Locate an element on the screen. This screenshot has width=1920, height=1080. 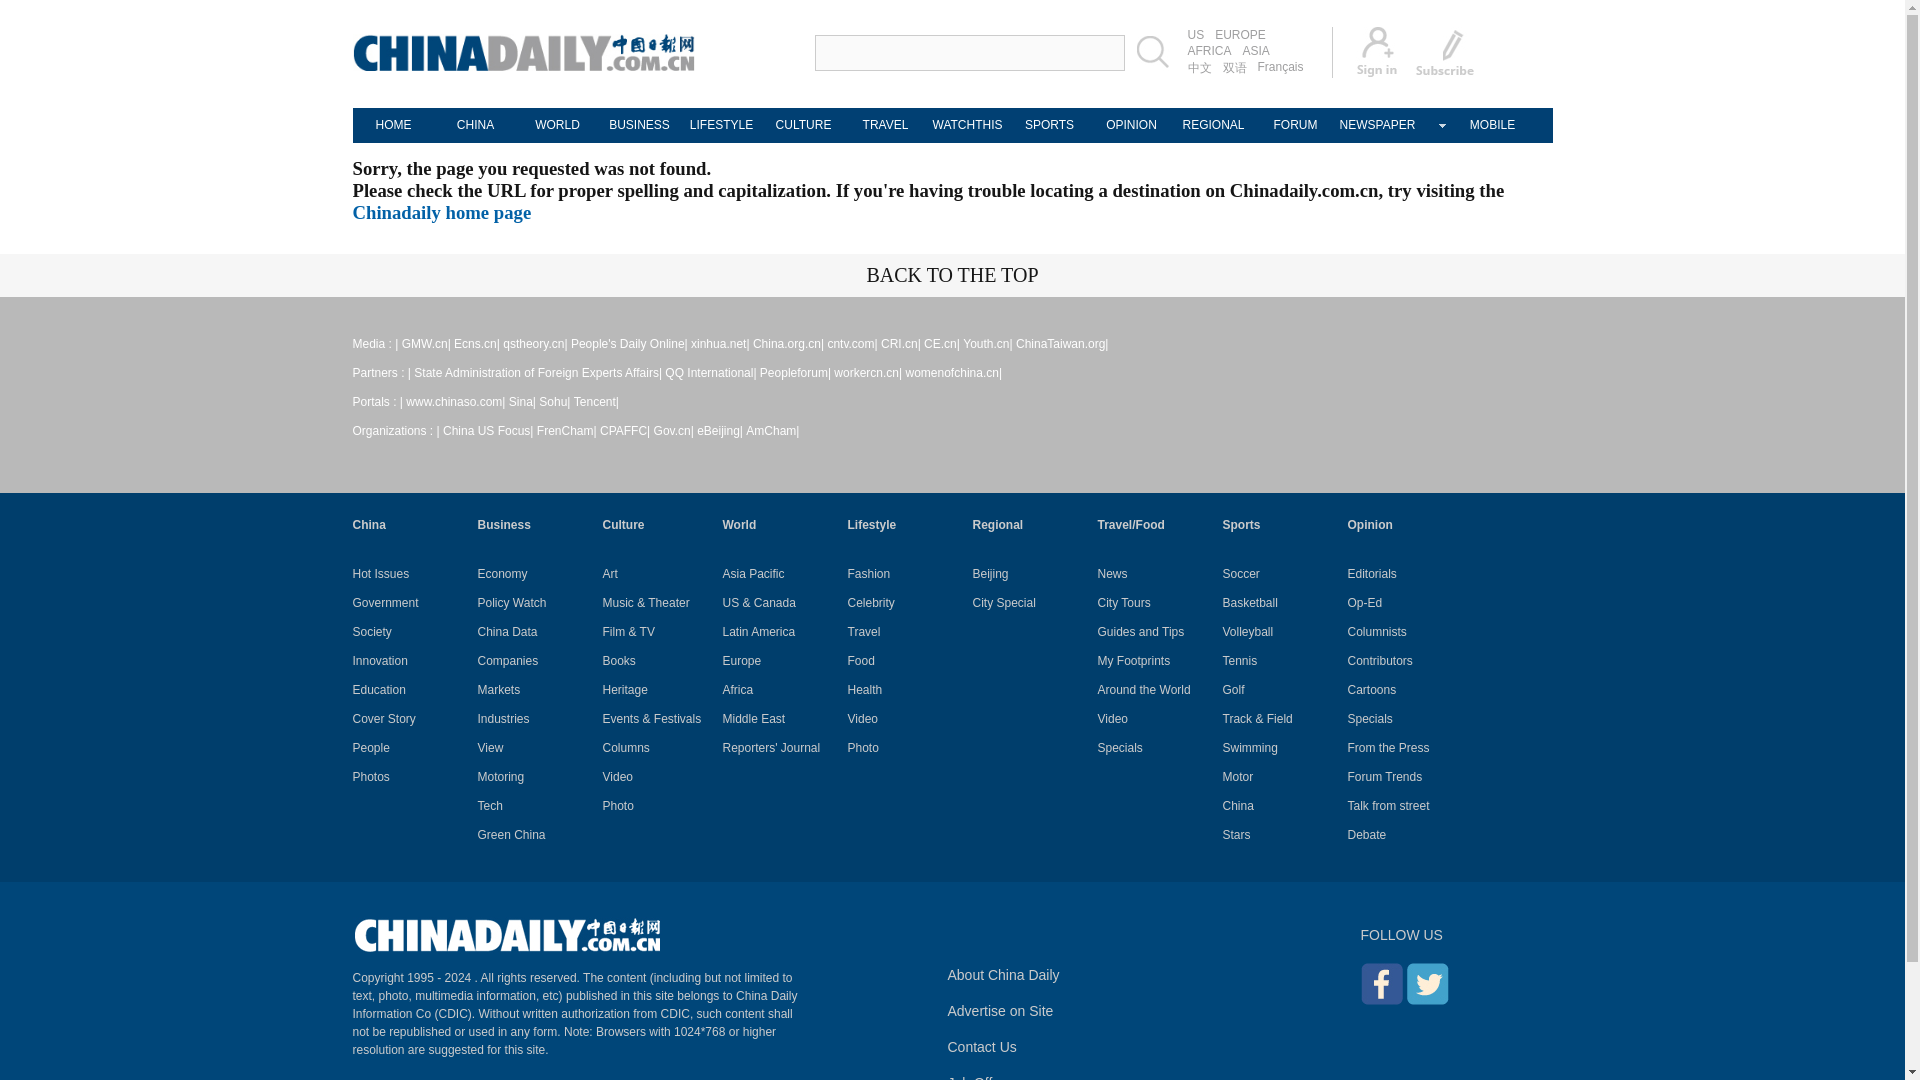
Chinadaily home page is located at coordinates (441, 212).